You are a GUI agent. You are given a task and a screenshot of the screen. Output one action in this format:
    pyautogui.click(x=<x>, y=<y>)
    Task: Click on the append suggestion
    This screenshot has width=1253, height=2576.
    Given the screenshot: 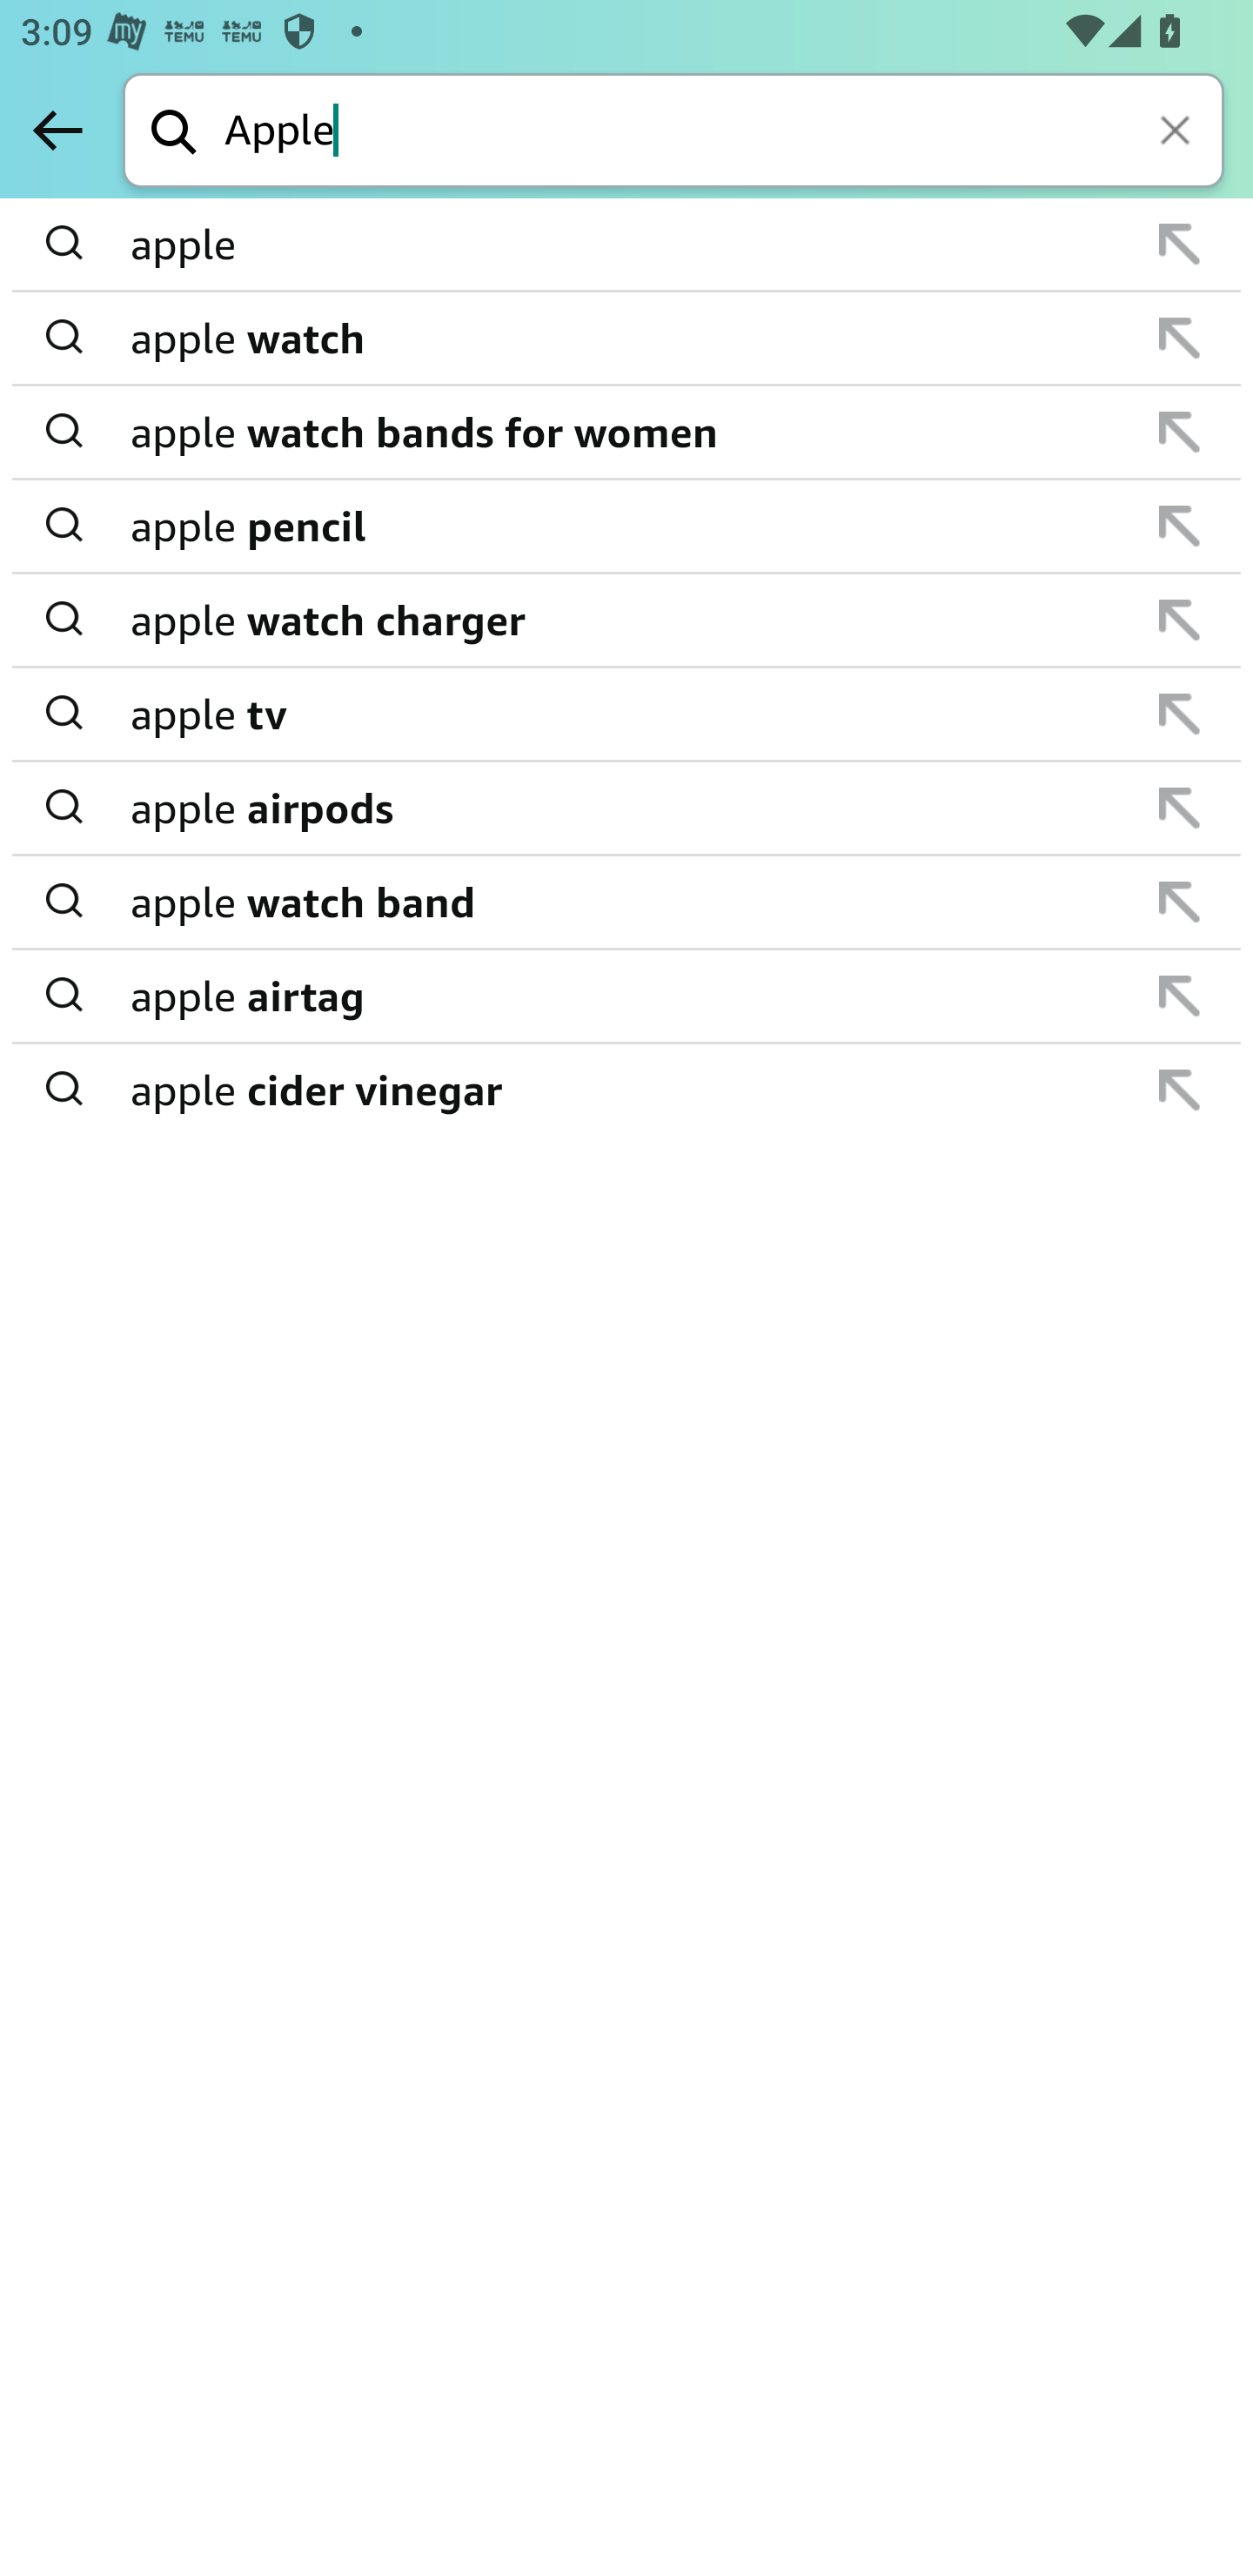 What is the action you would take?
    pyautogui.click(x=1180, y=714)
    